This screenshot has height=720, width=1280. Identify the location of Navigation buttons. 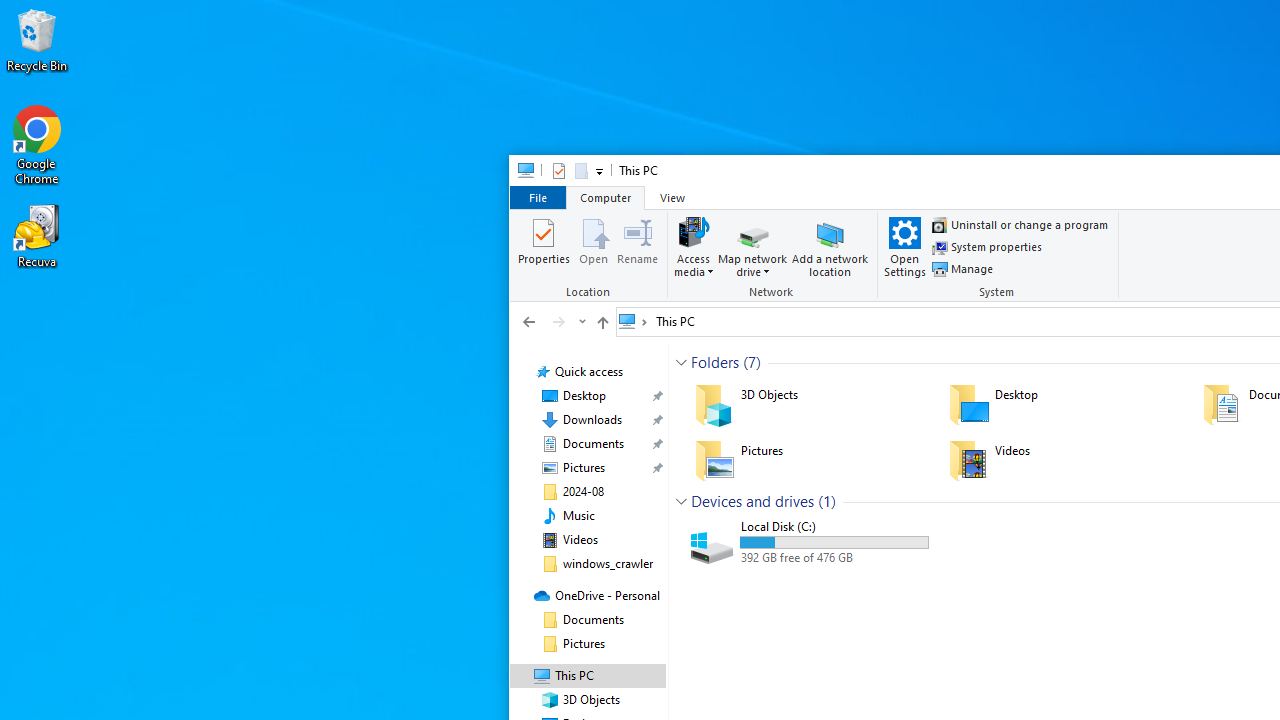
(552, 321).